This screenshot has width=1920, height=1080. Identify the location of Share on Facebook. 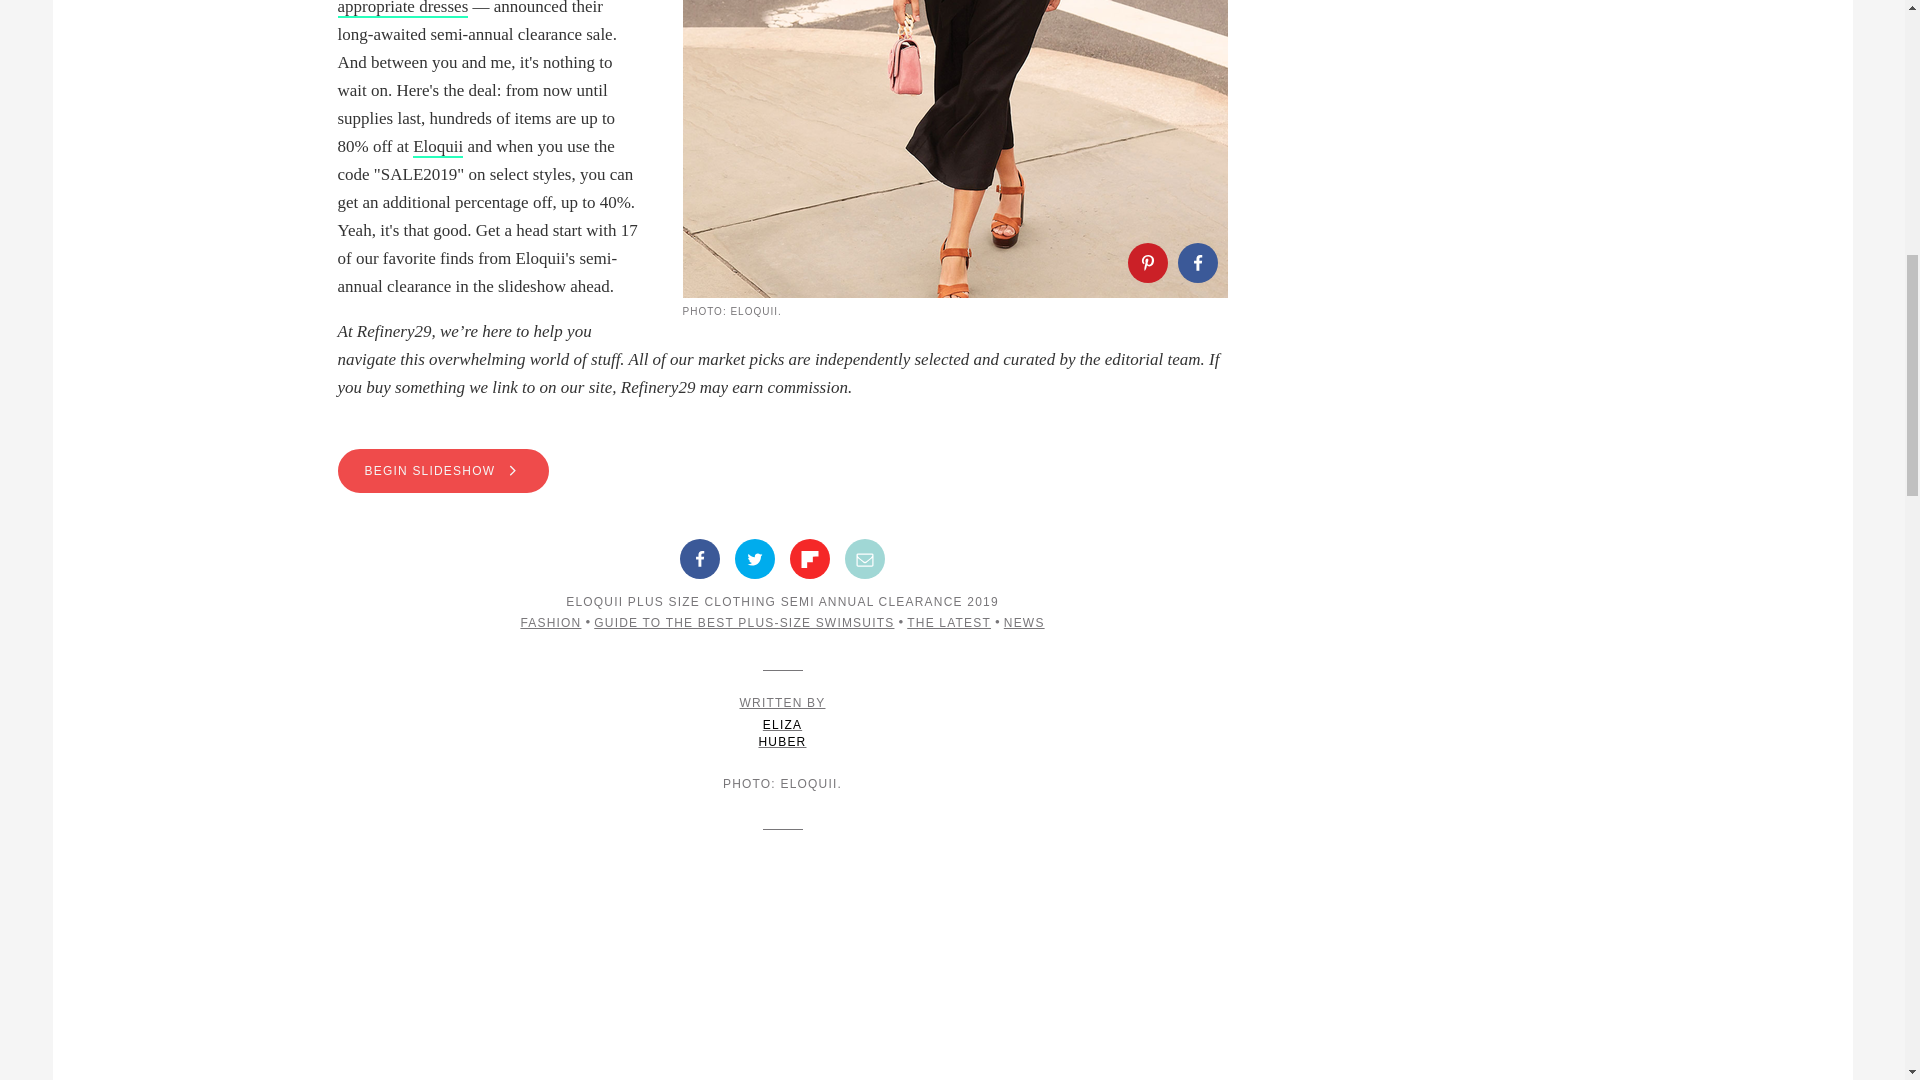
(700, 558).